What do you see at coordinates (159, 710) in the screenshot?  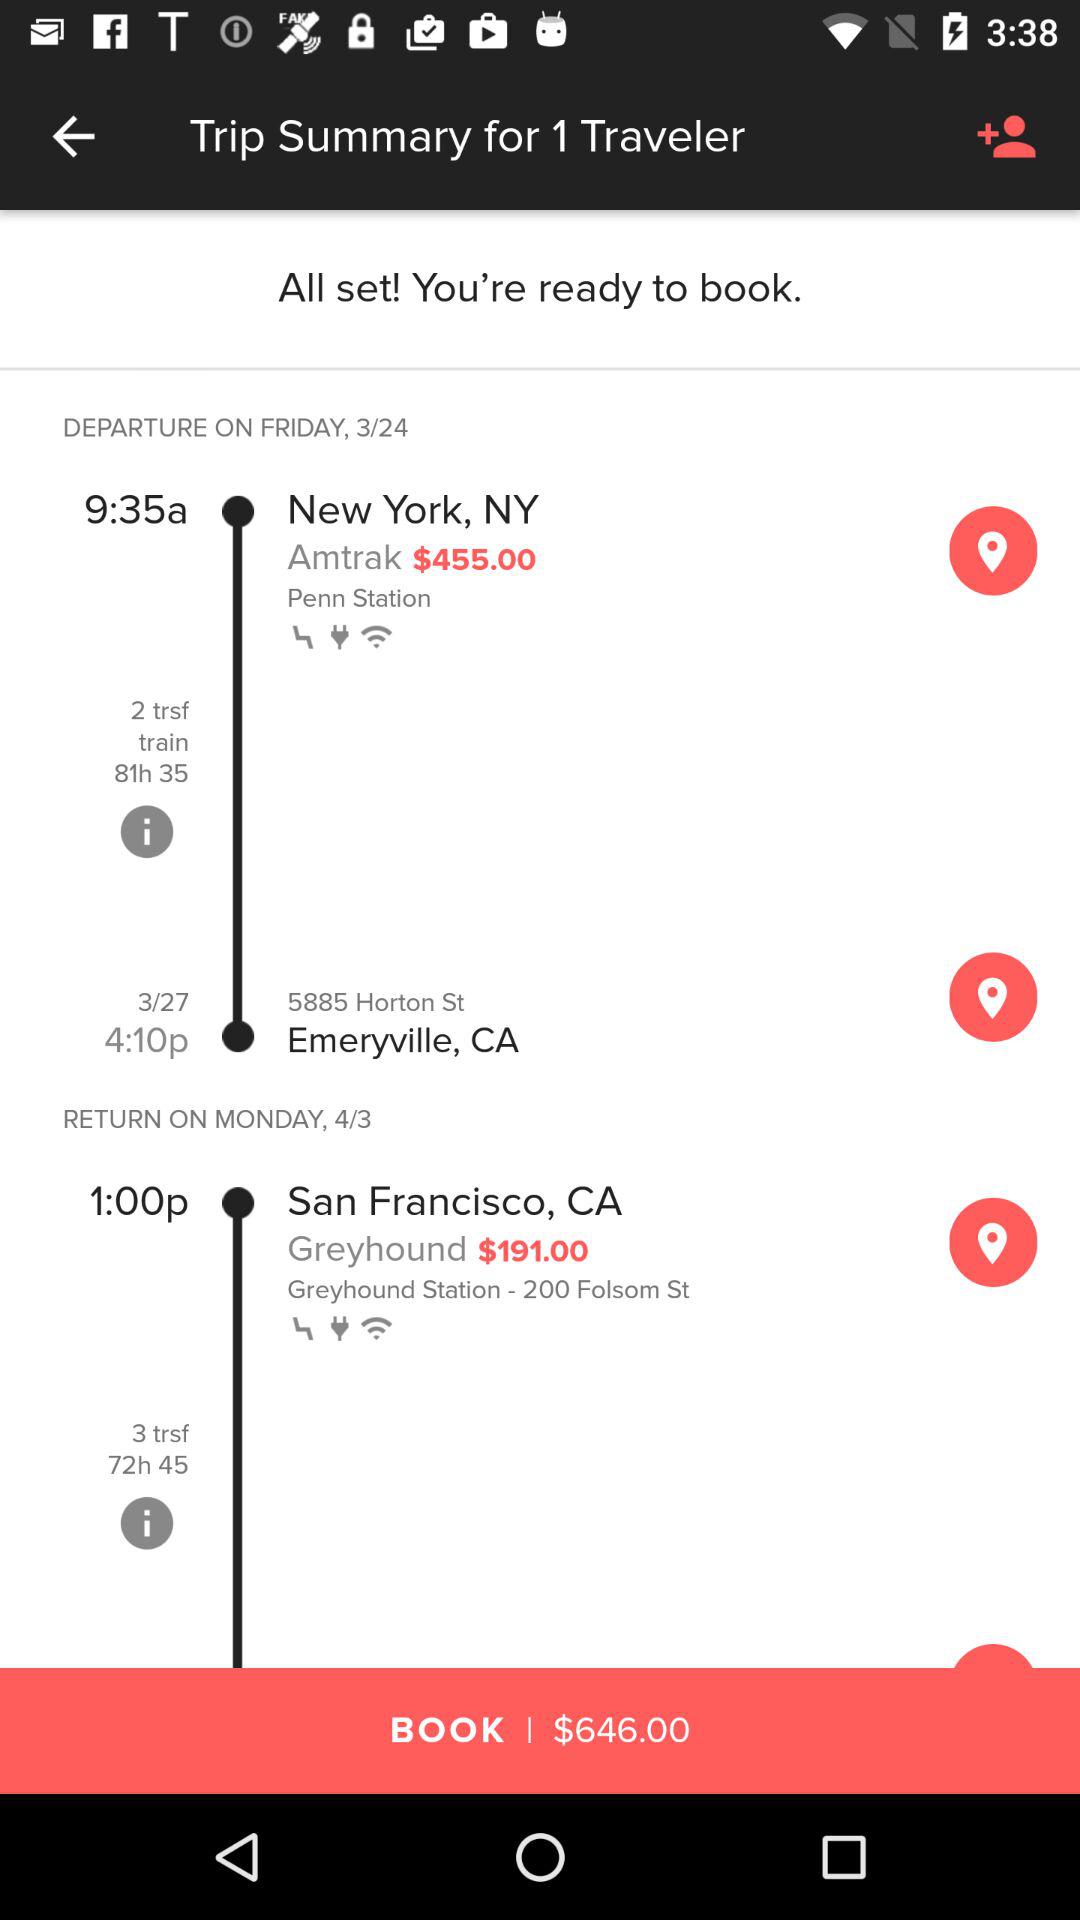 I see `scroll until 2 trsf icon` at bounding box center [159, 710].